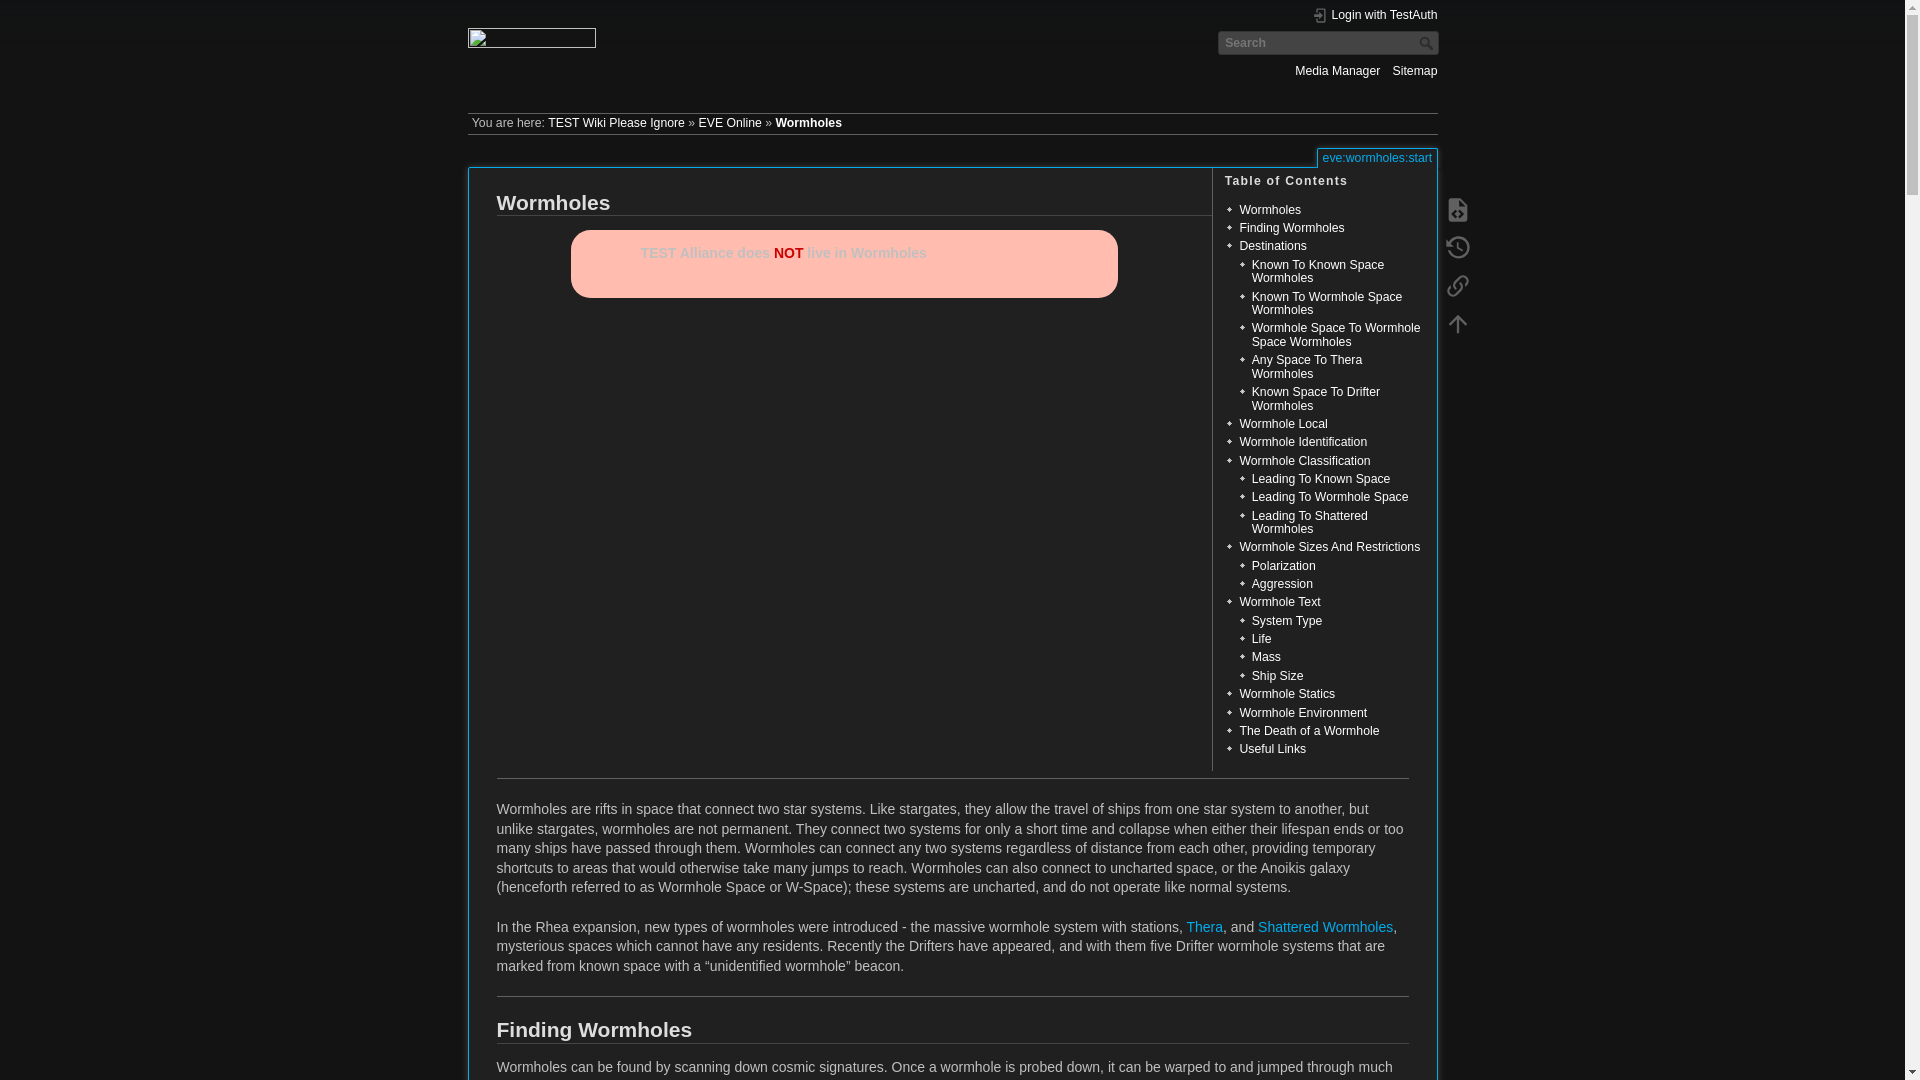 This screenshot has height=1080, width=1920. Describe the element at coordinates (1416, 70) in the screenshot. I see `Sitemap` at that location.